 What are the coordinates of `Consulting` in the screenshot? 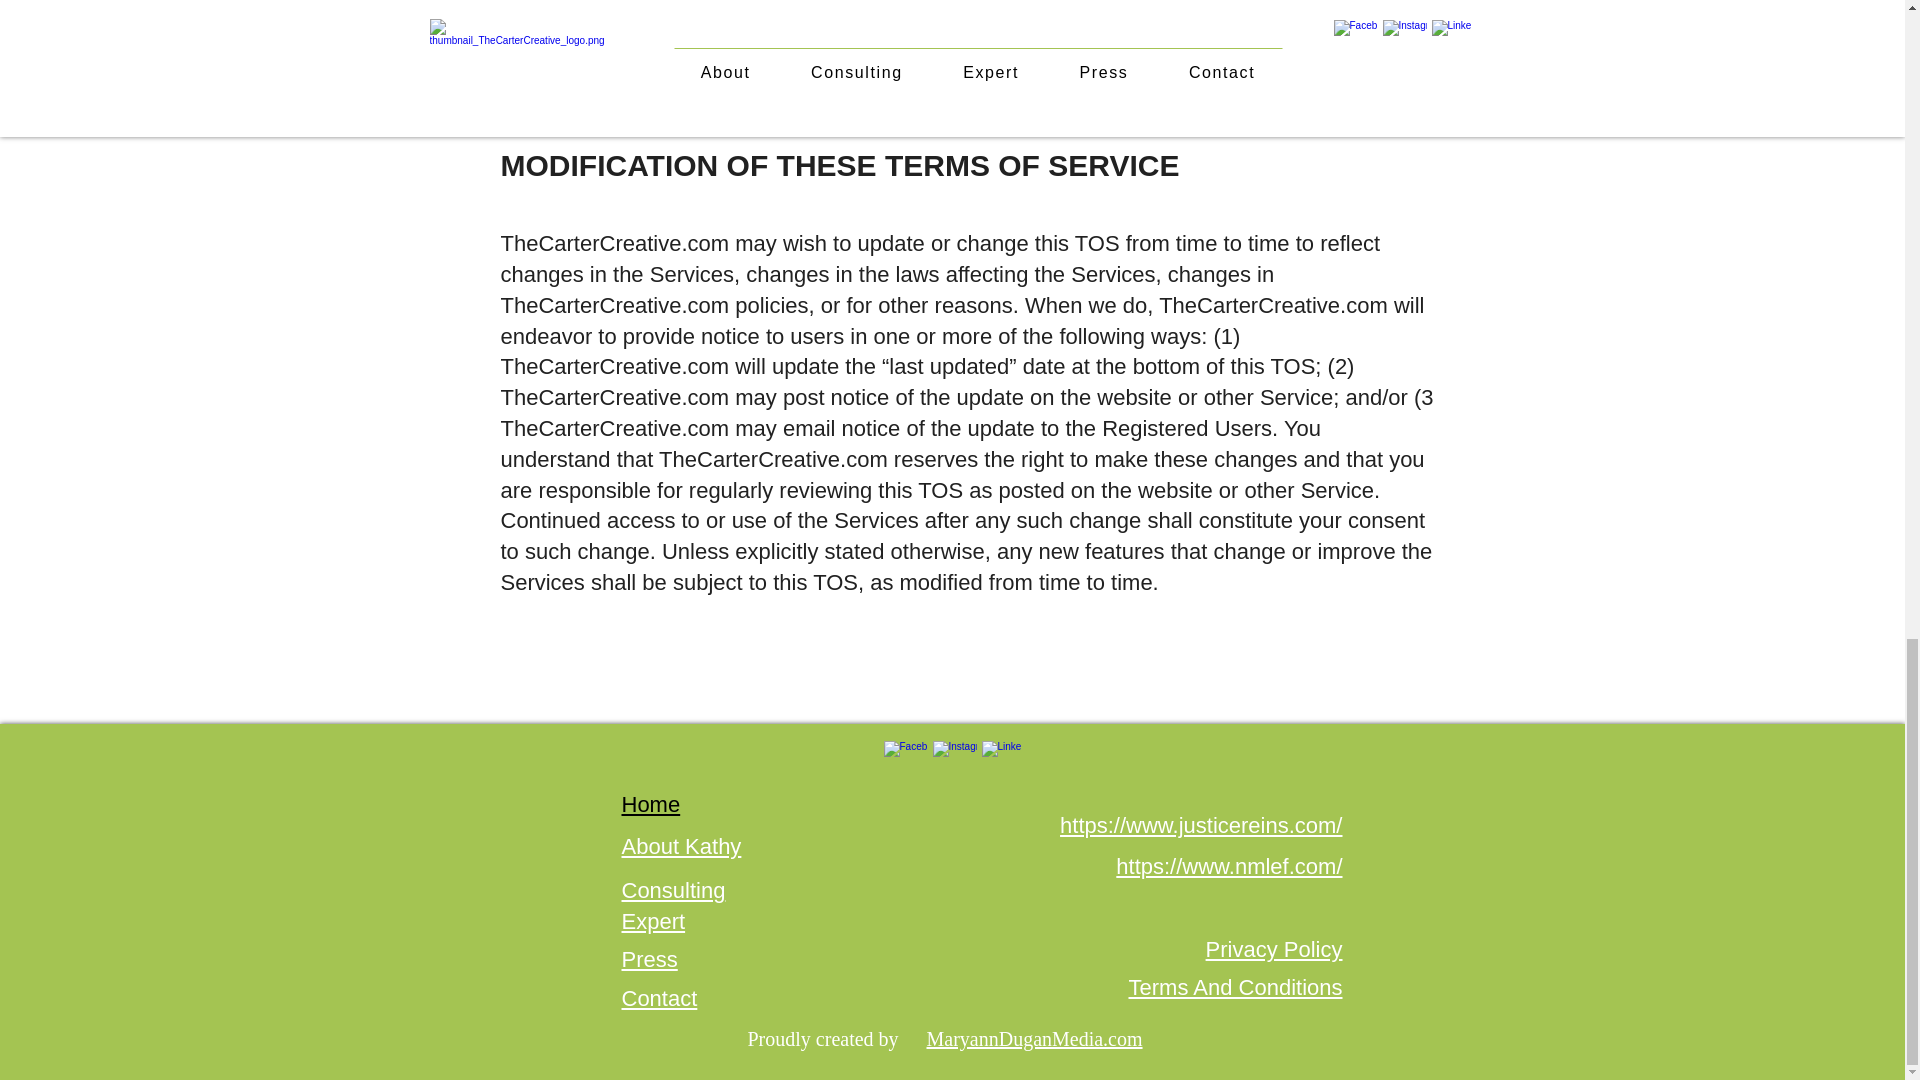 It's located at (674, 890).